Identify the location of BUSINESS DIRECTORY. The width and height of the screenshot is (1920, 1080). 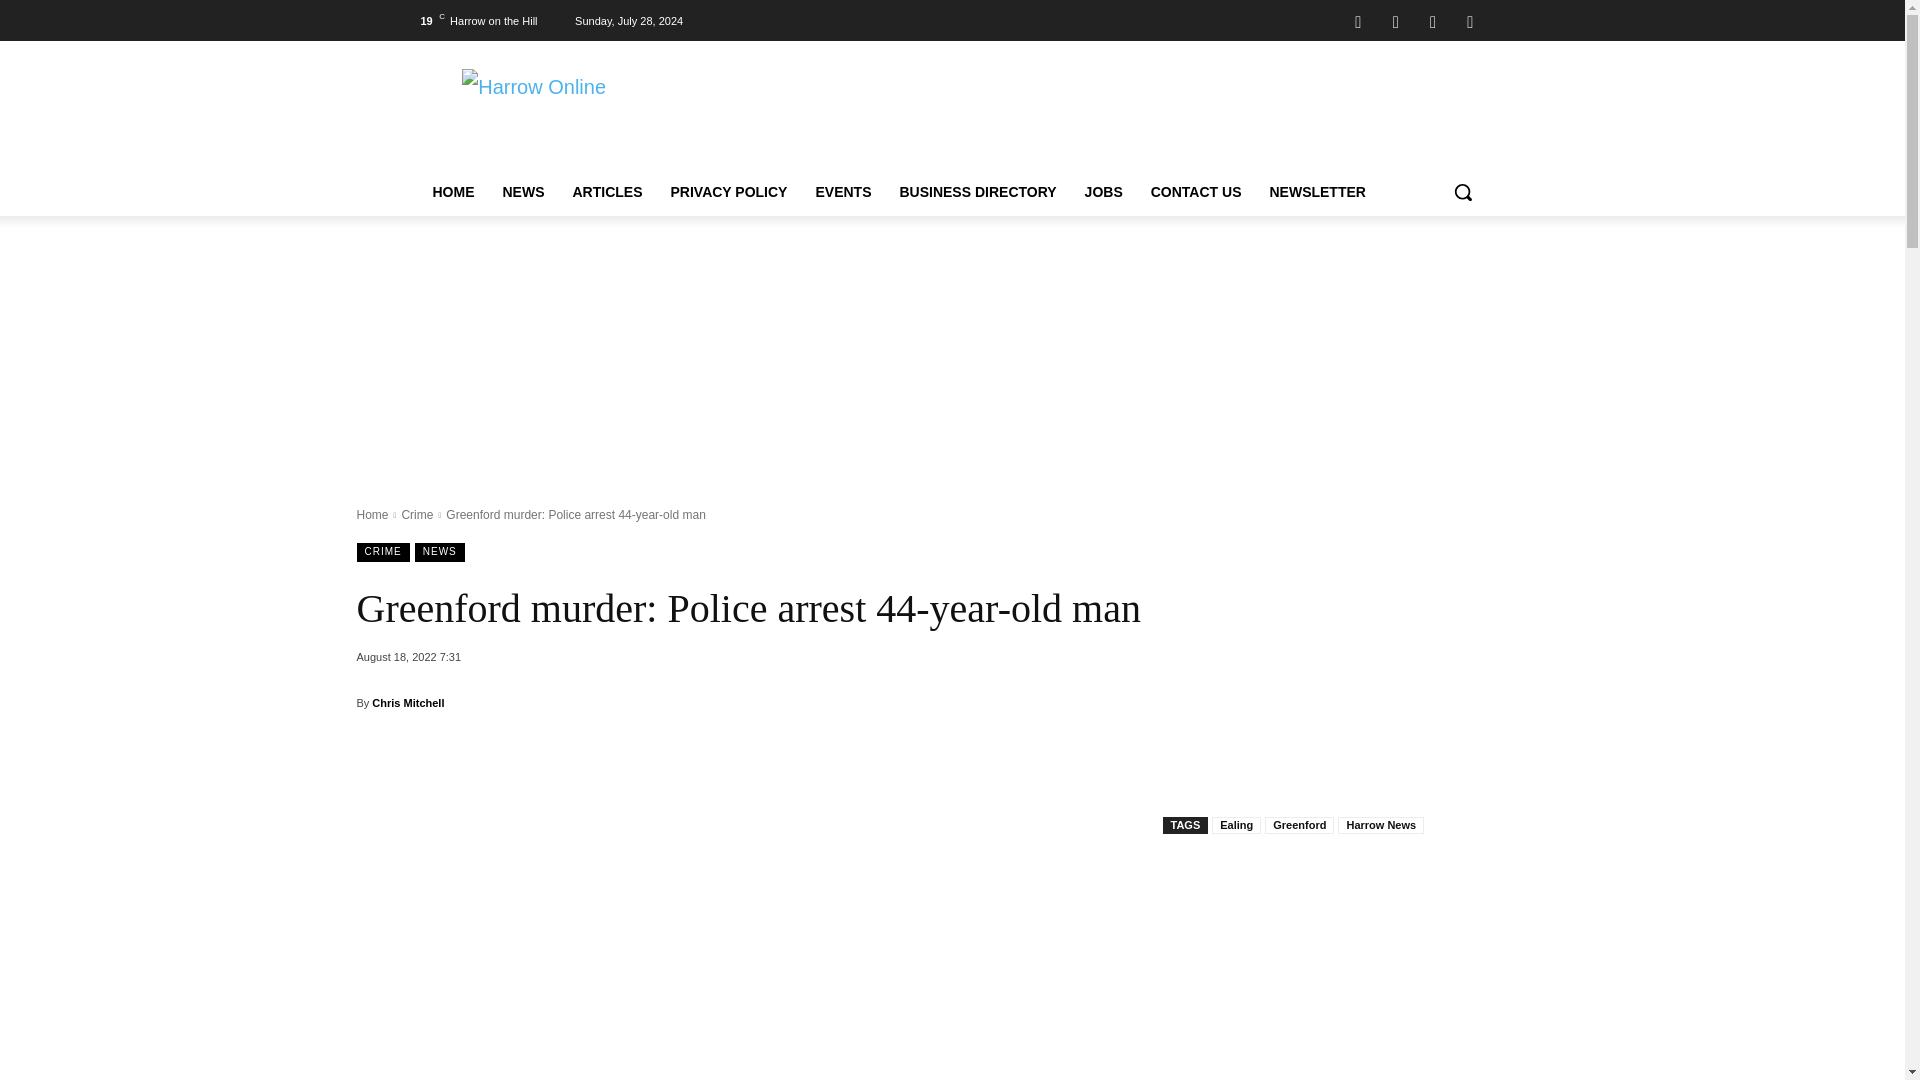
(977, 192).